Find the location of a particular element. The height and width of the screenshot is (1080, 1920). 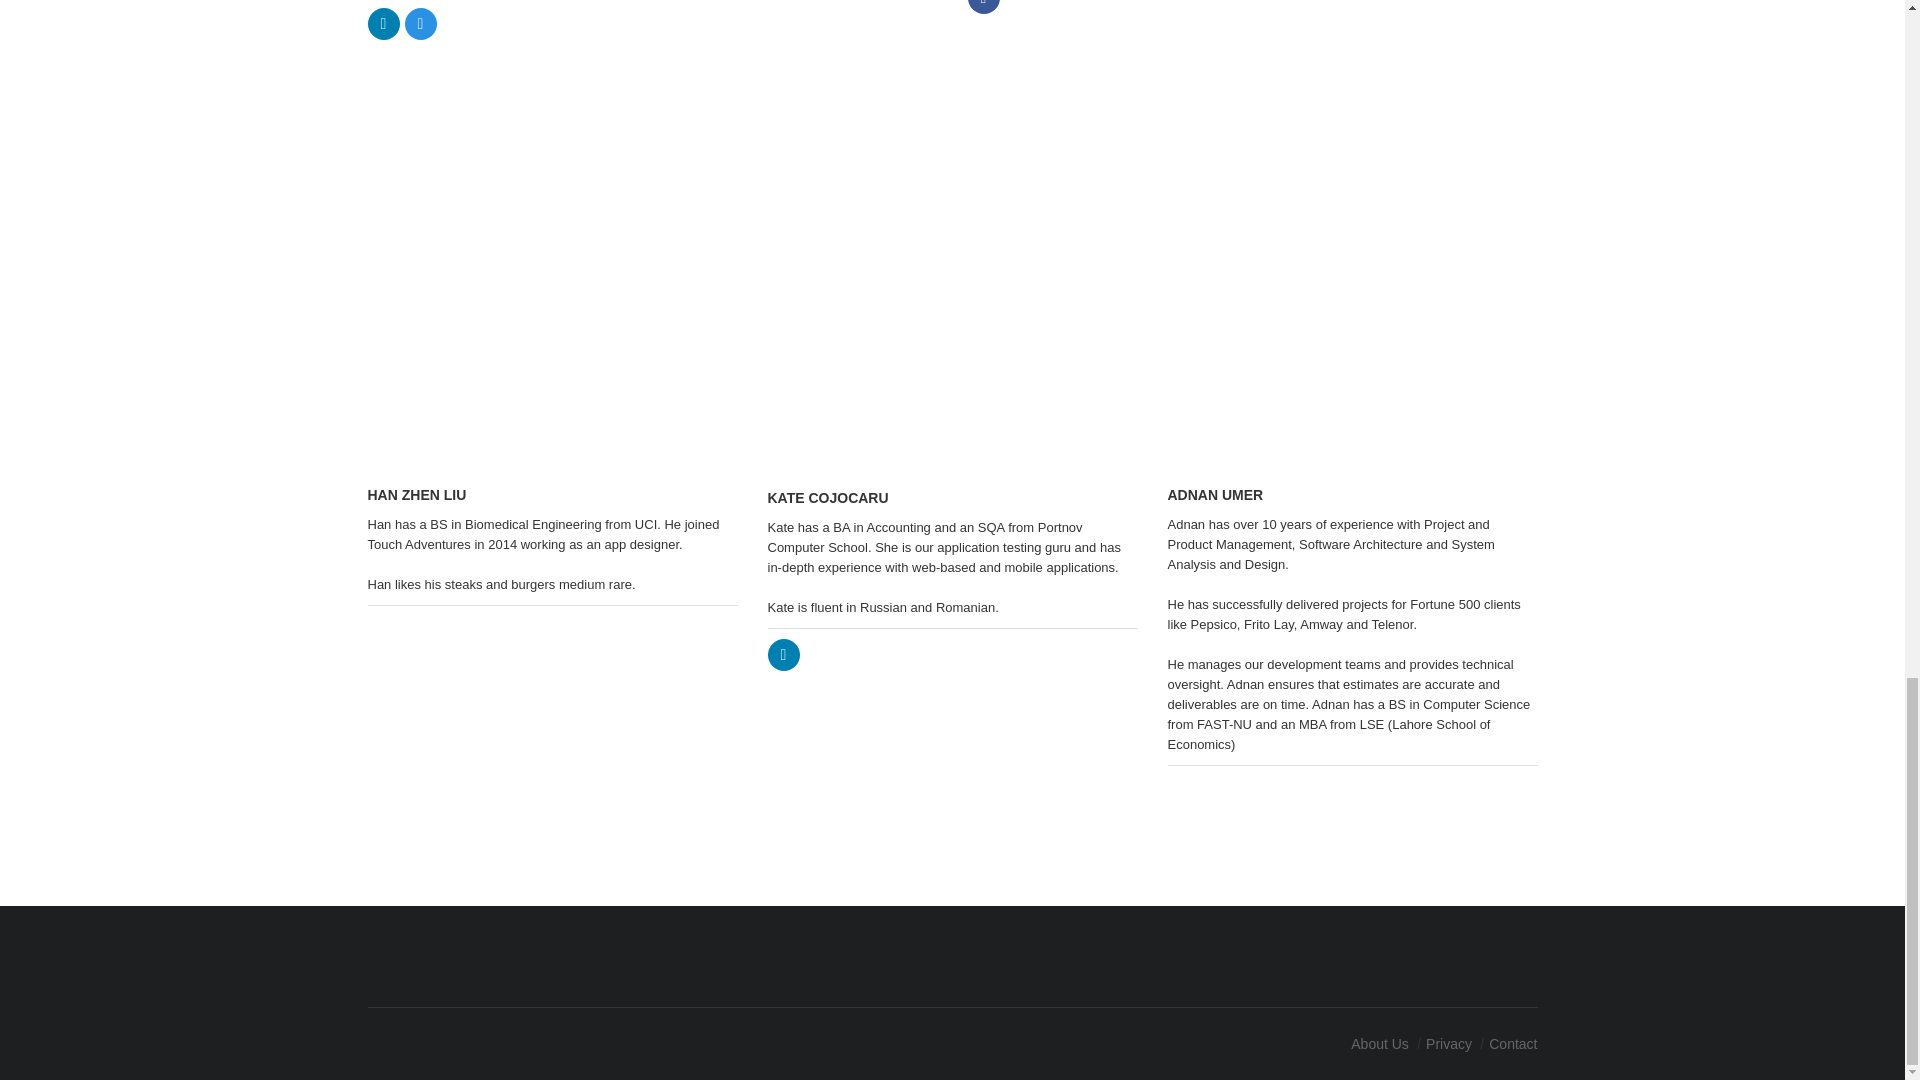

Contact is located at coordinates (1513, 1043).